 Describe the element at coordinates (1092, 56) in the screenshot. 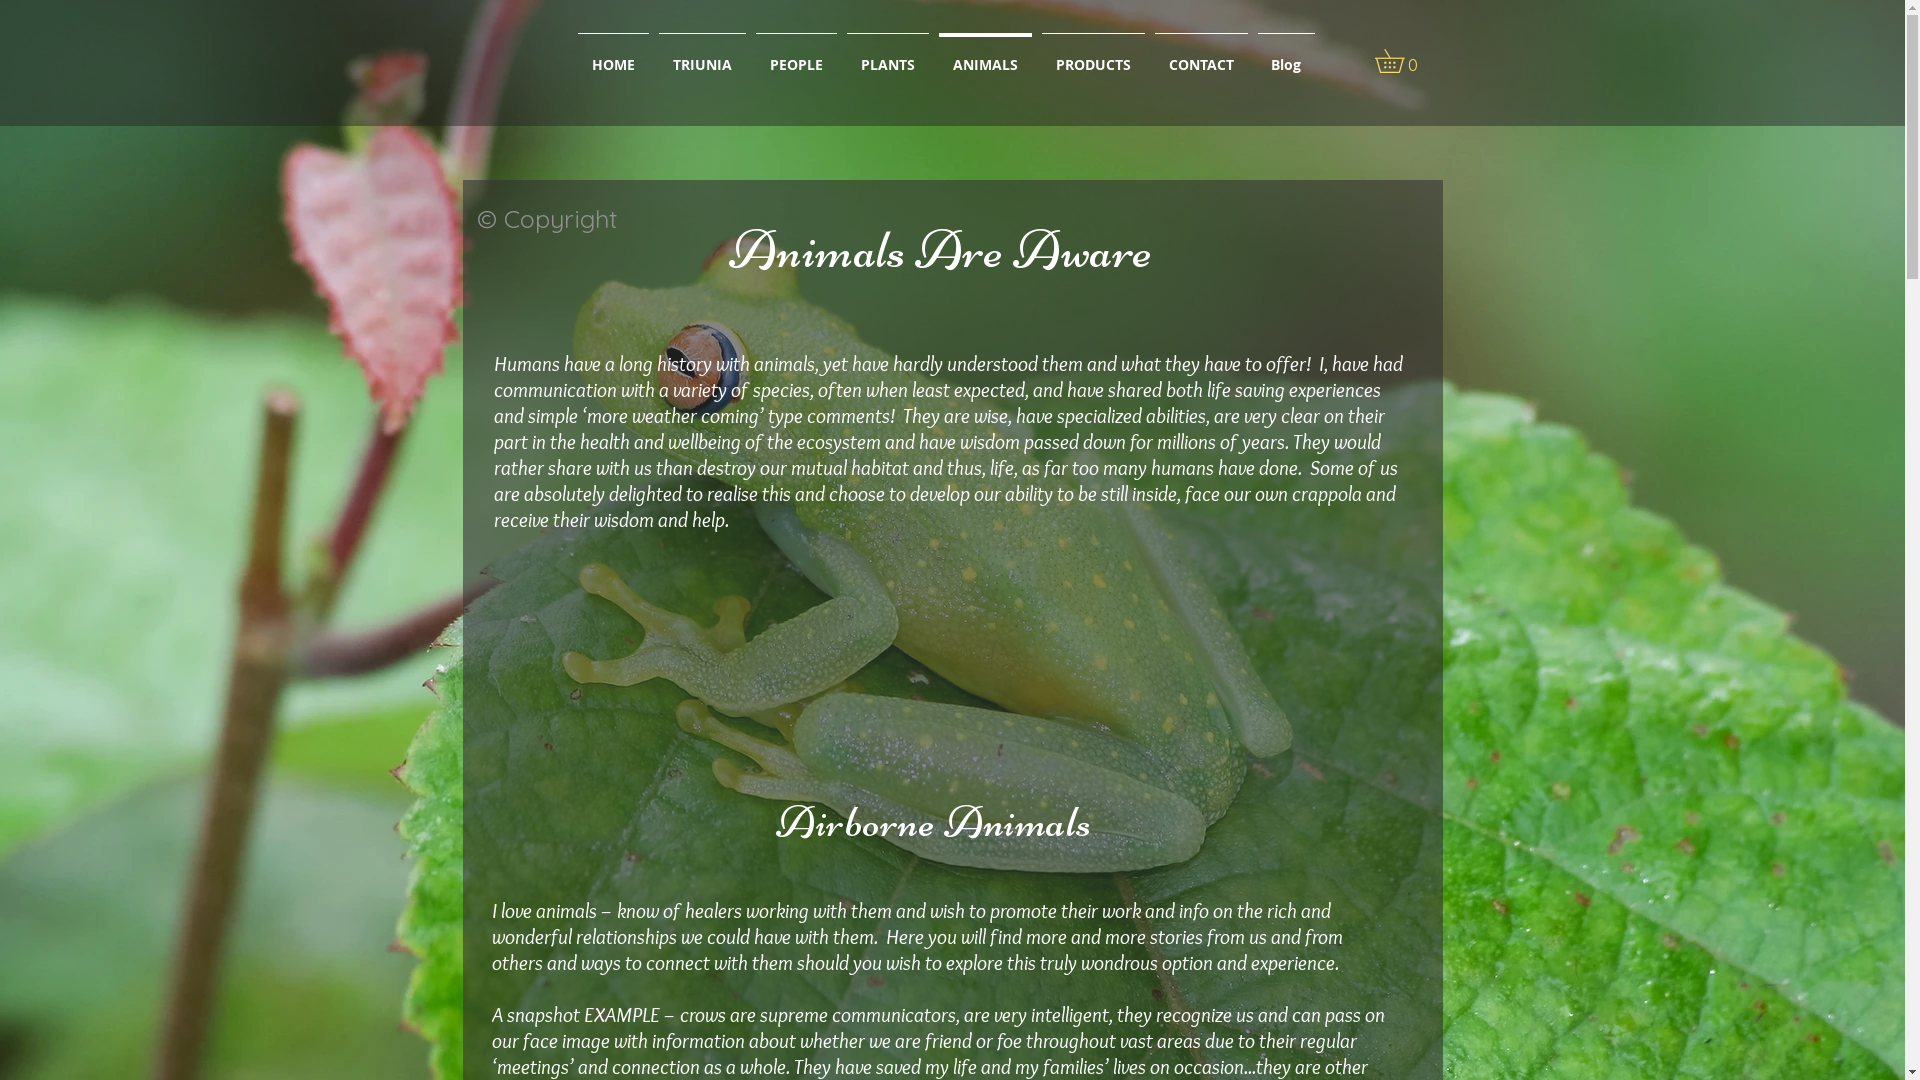

I see `PRODUCTS` at that location.